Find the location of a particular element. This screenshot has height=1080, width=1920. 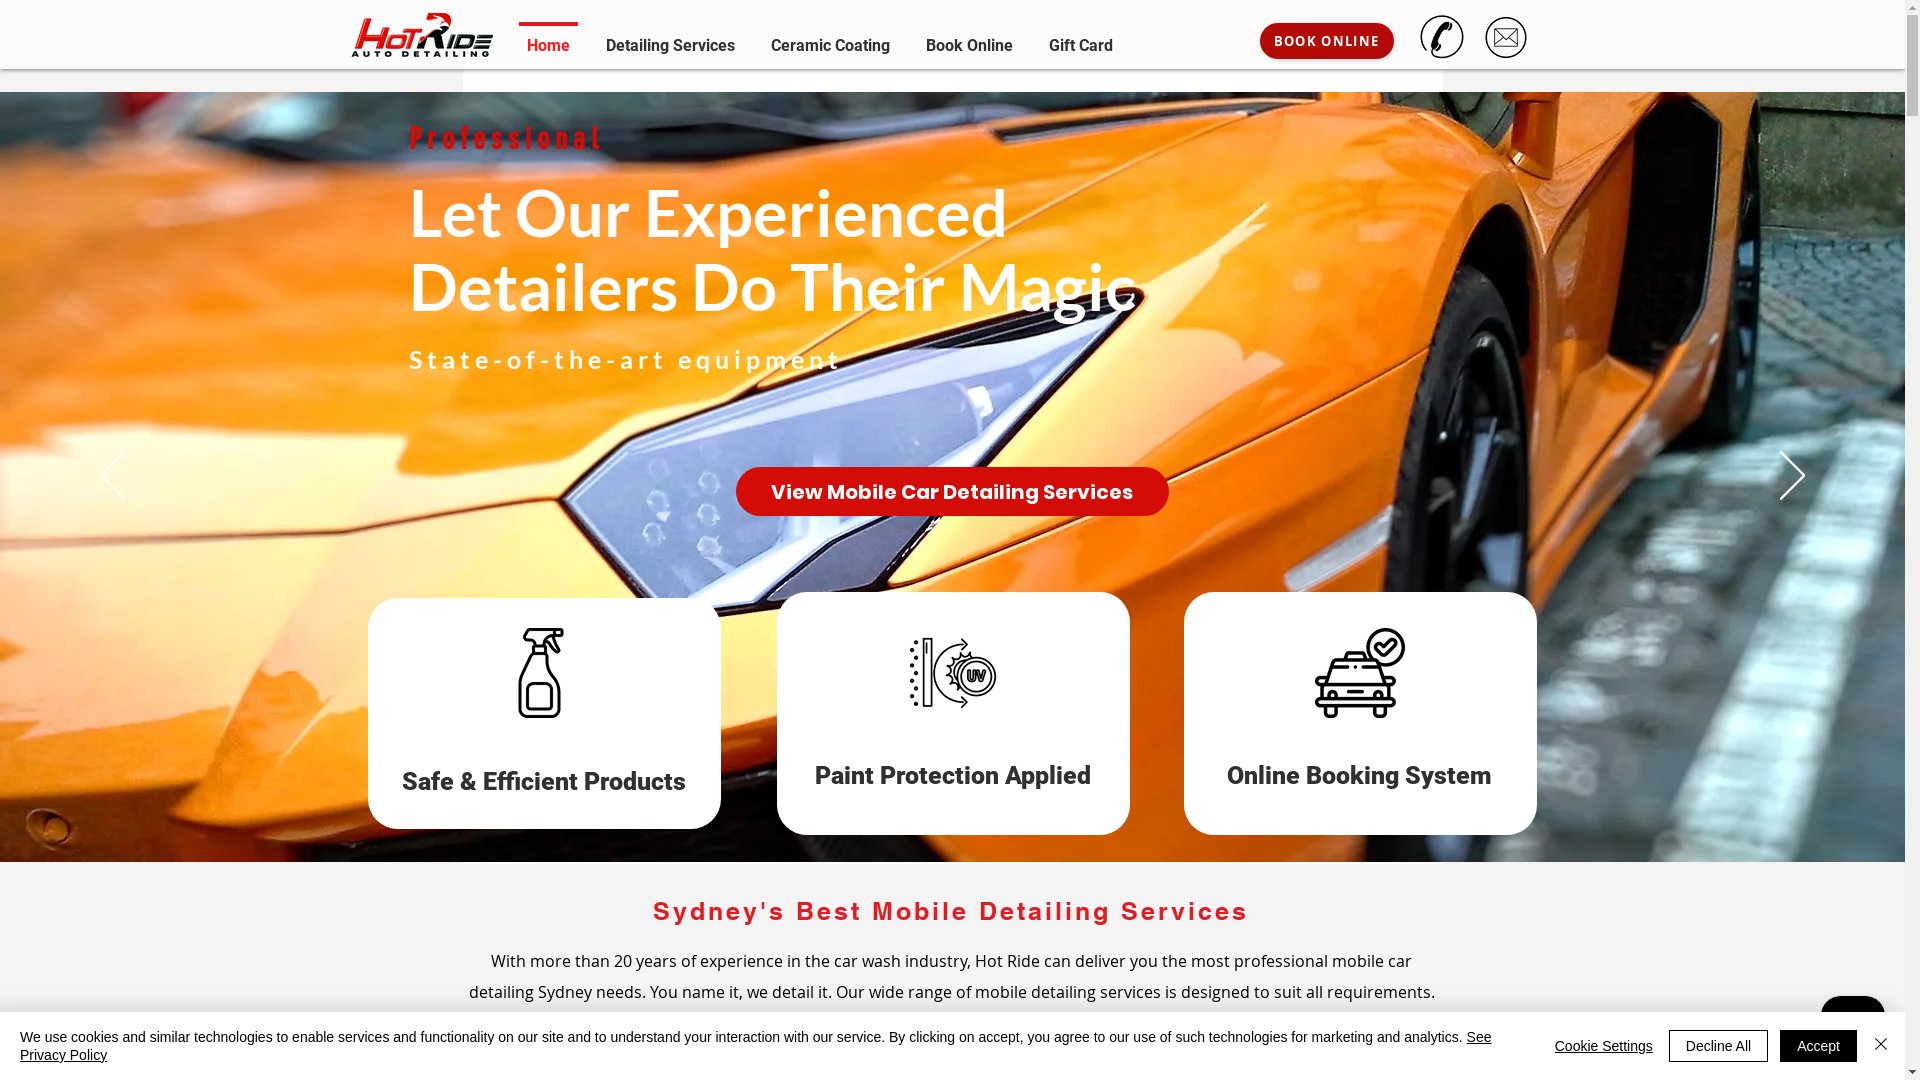

View Mobile Car Detailing Services is located at coordinates (952, 492).